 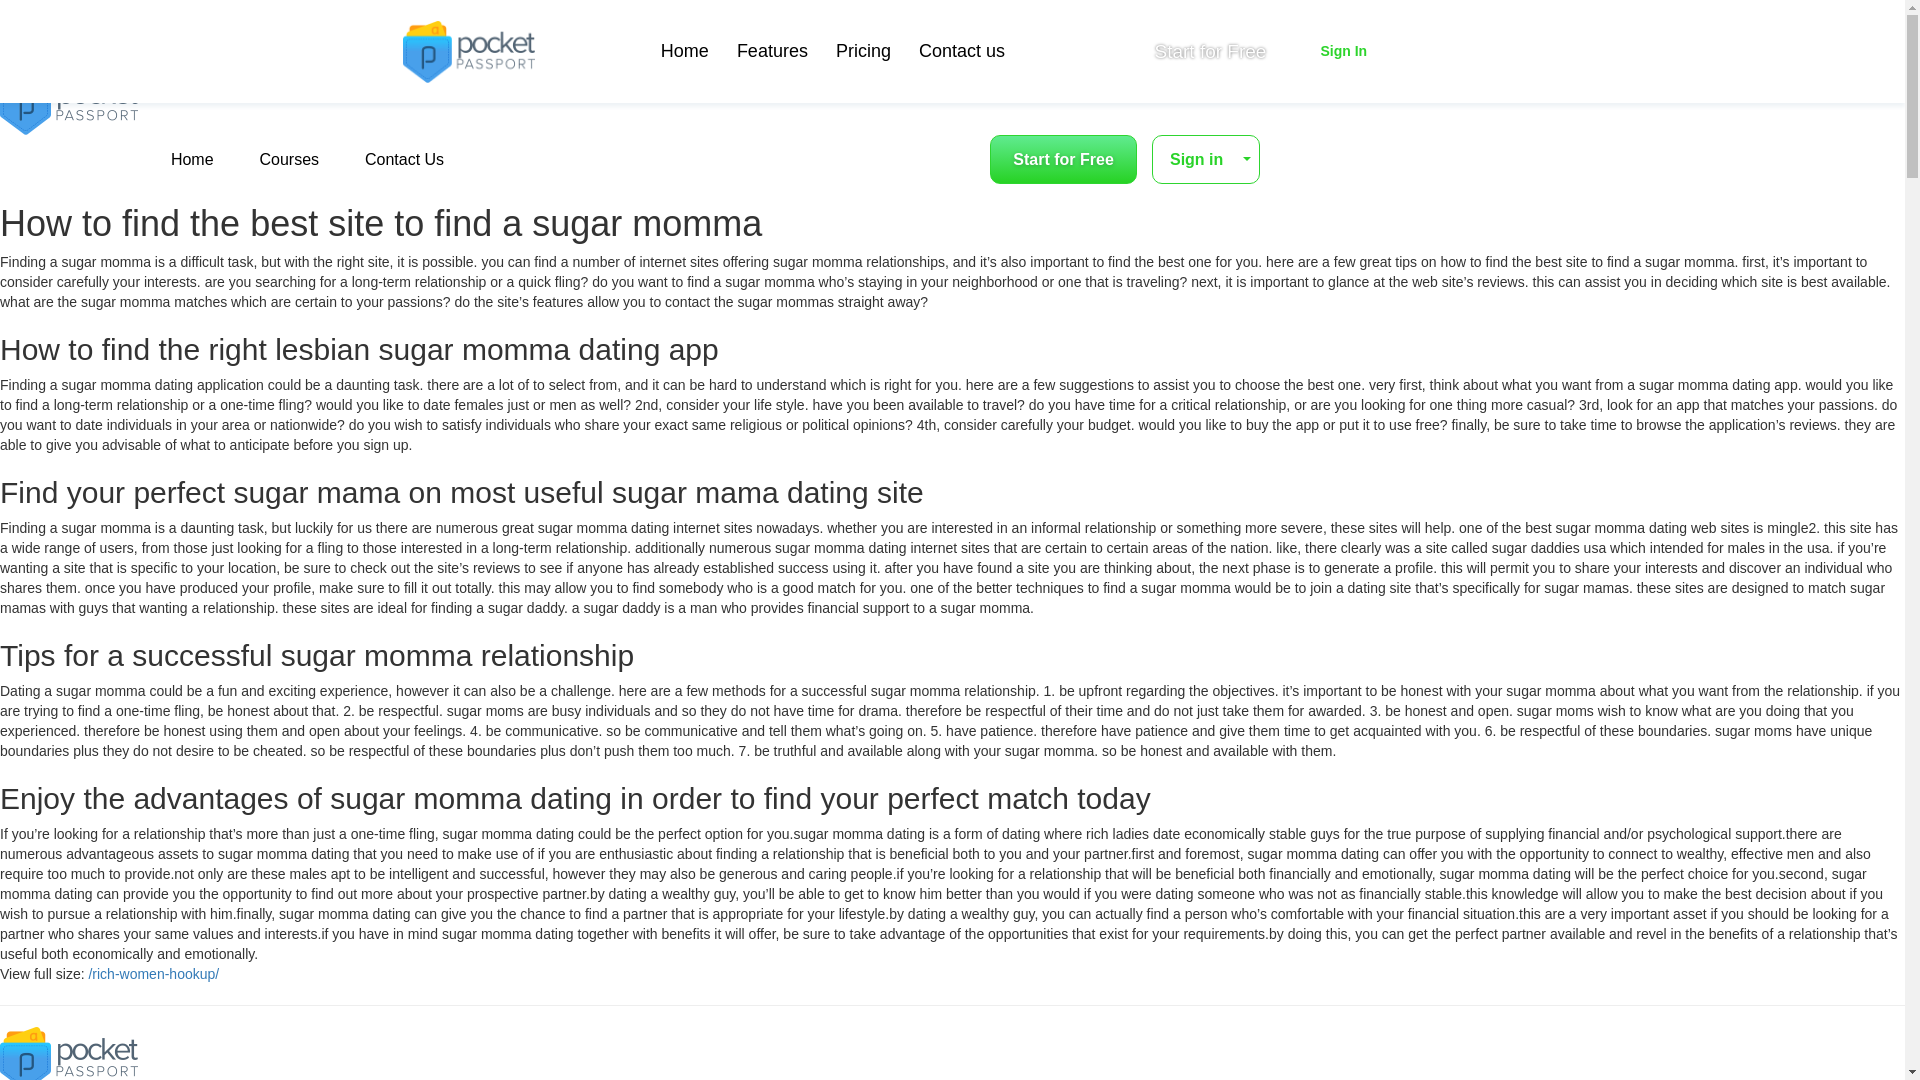 What do you see at coordinates (404, 159) in the screenshot?
I see `Contact Us` at bounding box center [404, 159].